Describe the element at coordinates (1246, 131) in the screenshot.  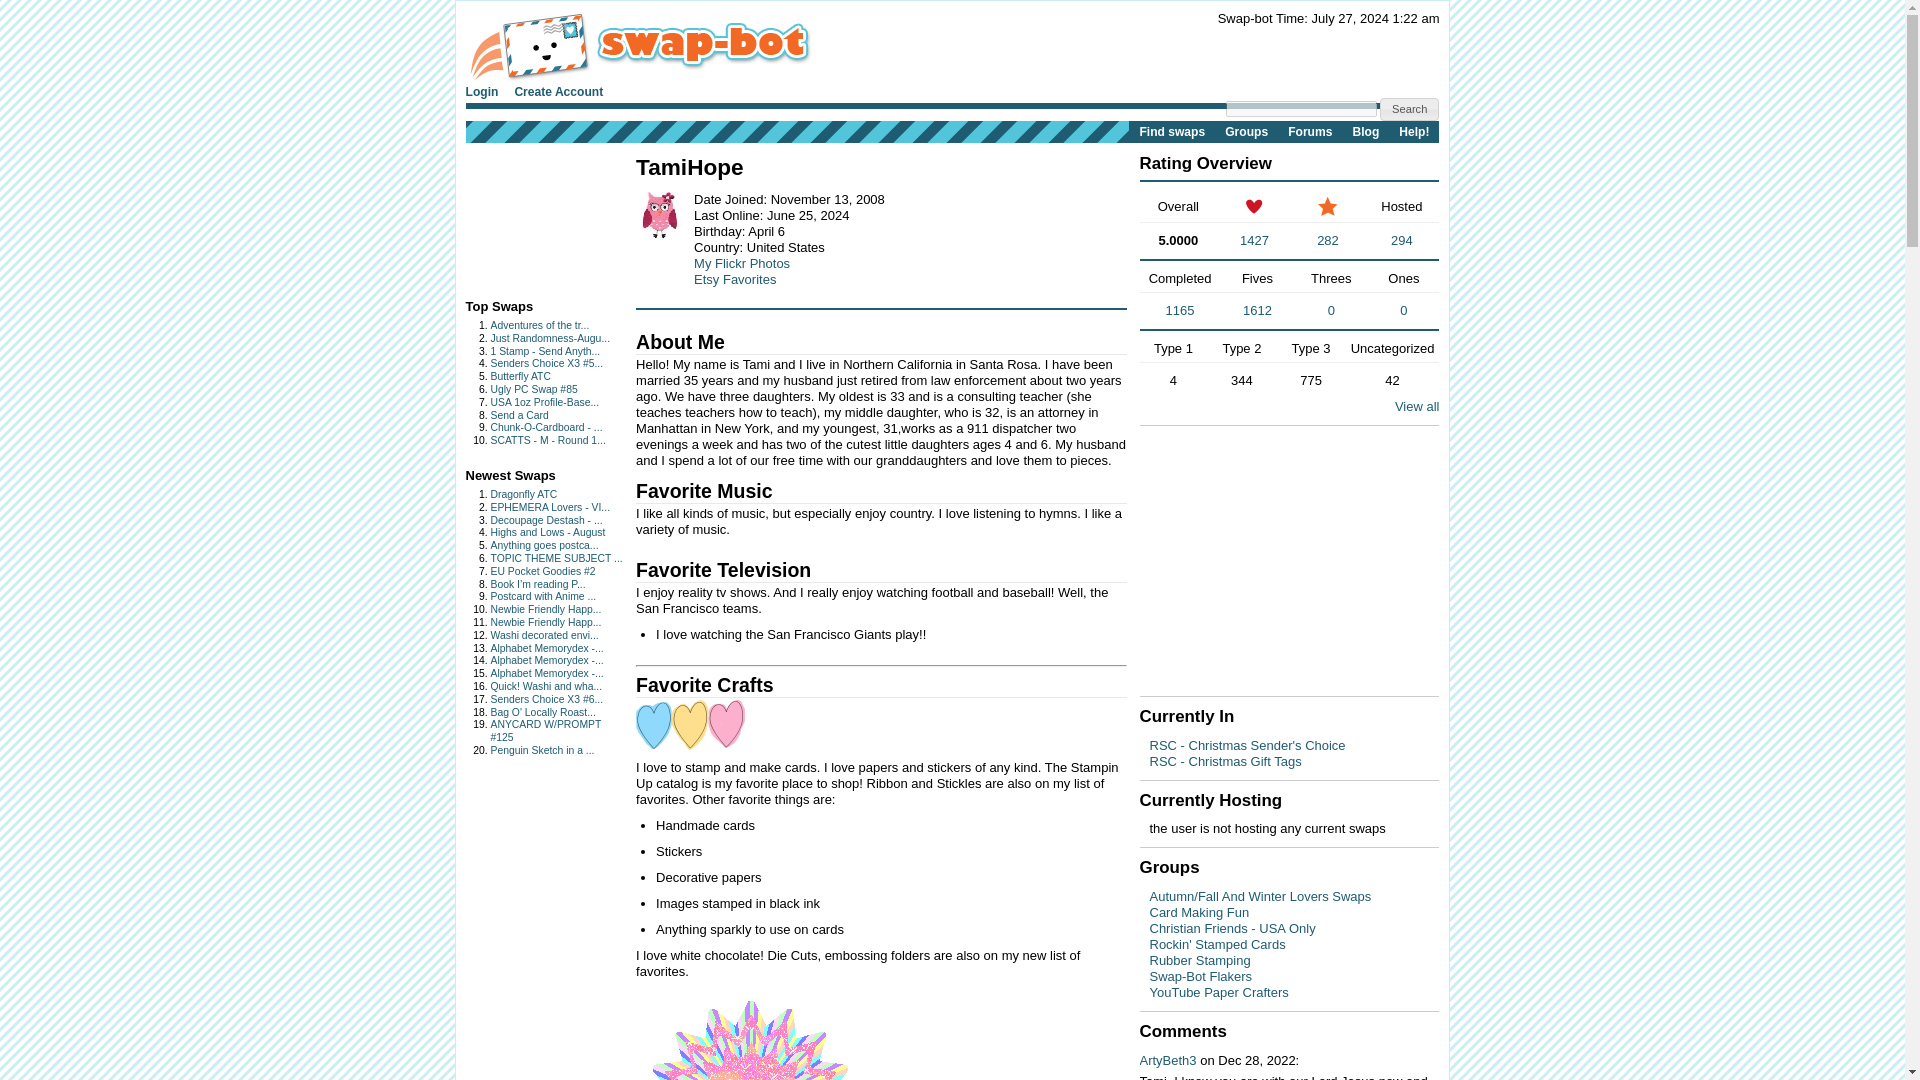
I see `Groups` at that location.